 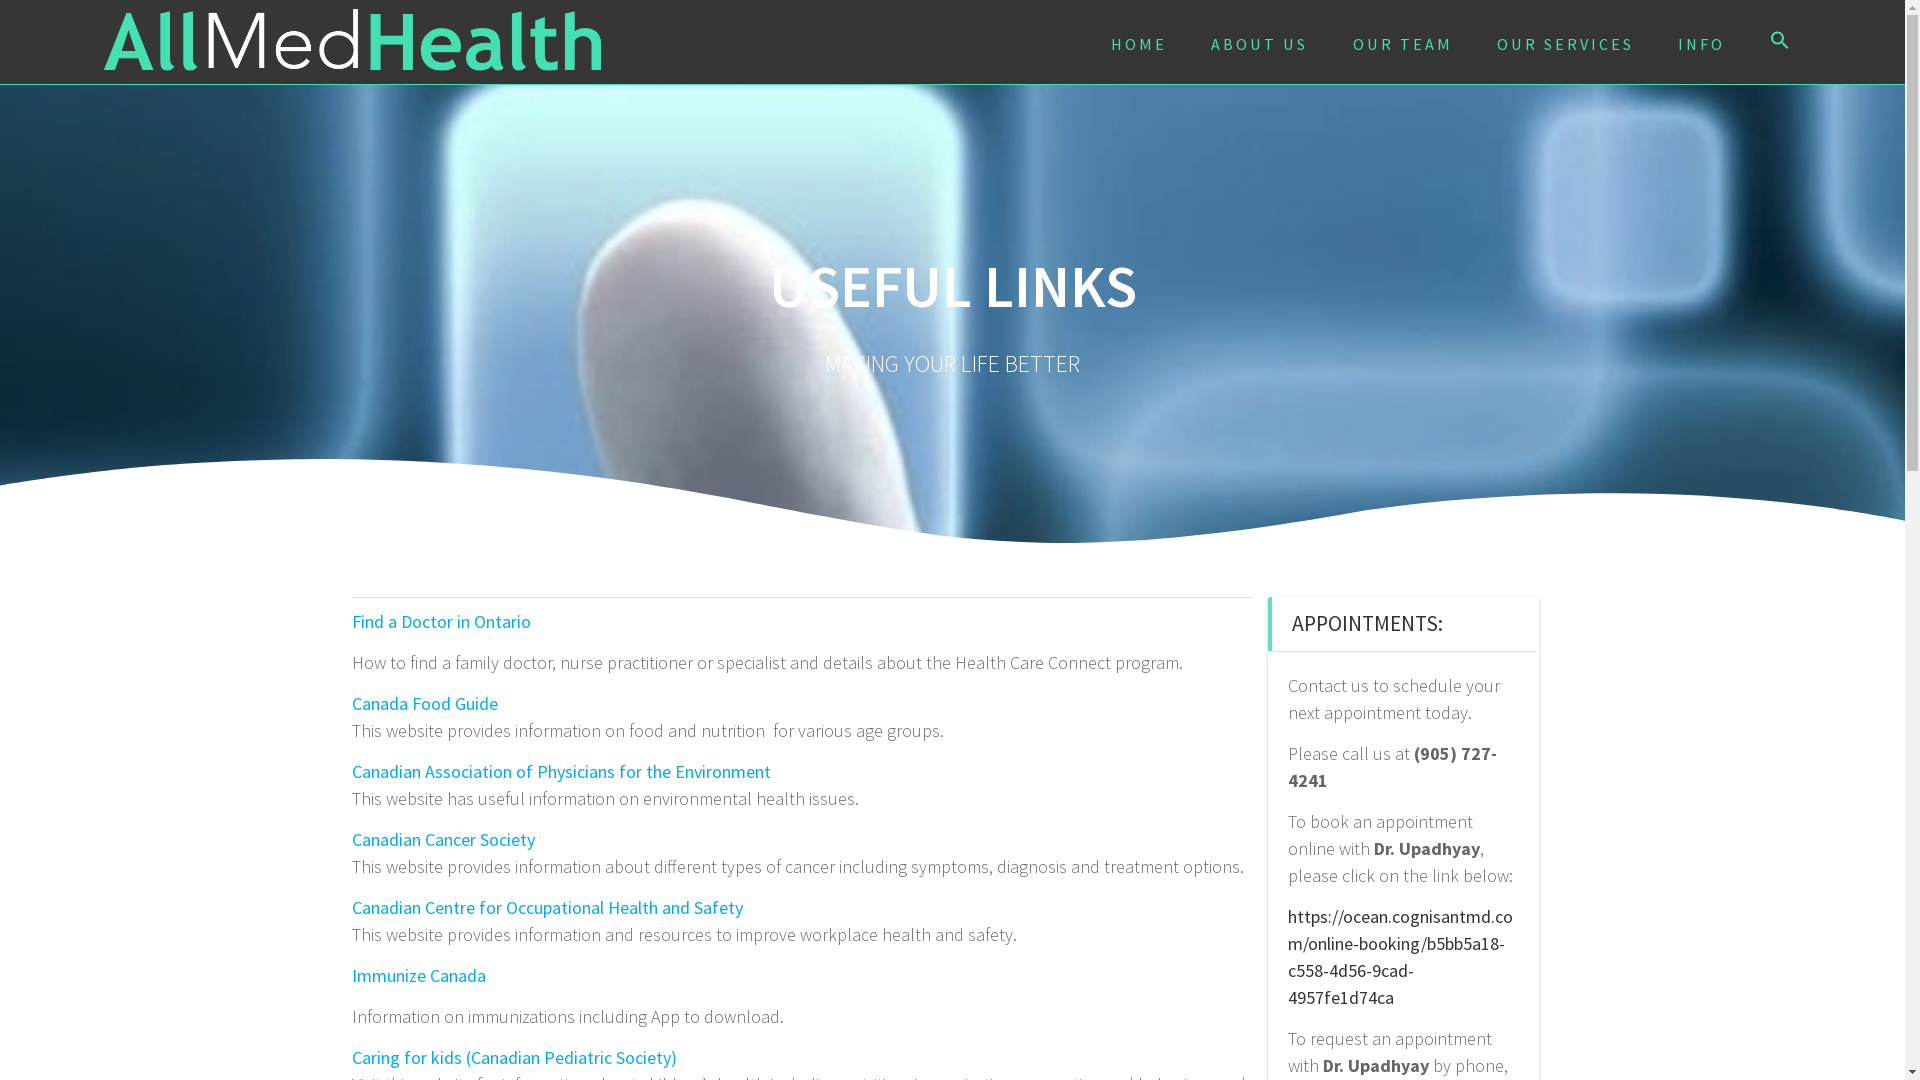 I want to click on Immunize Canada, so click(x=419, y=976).